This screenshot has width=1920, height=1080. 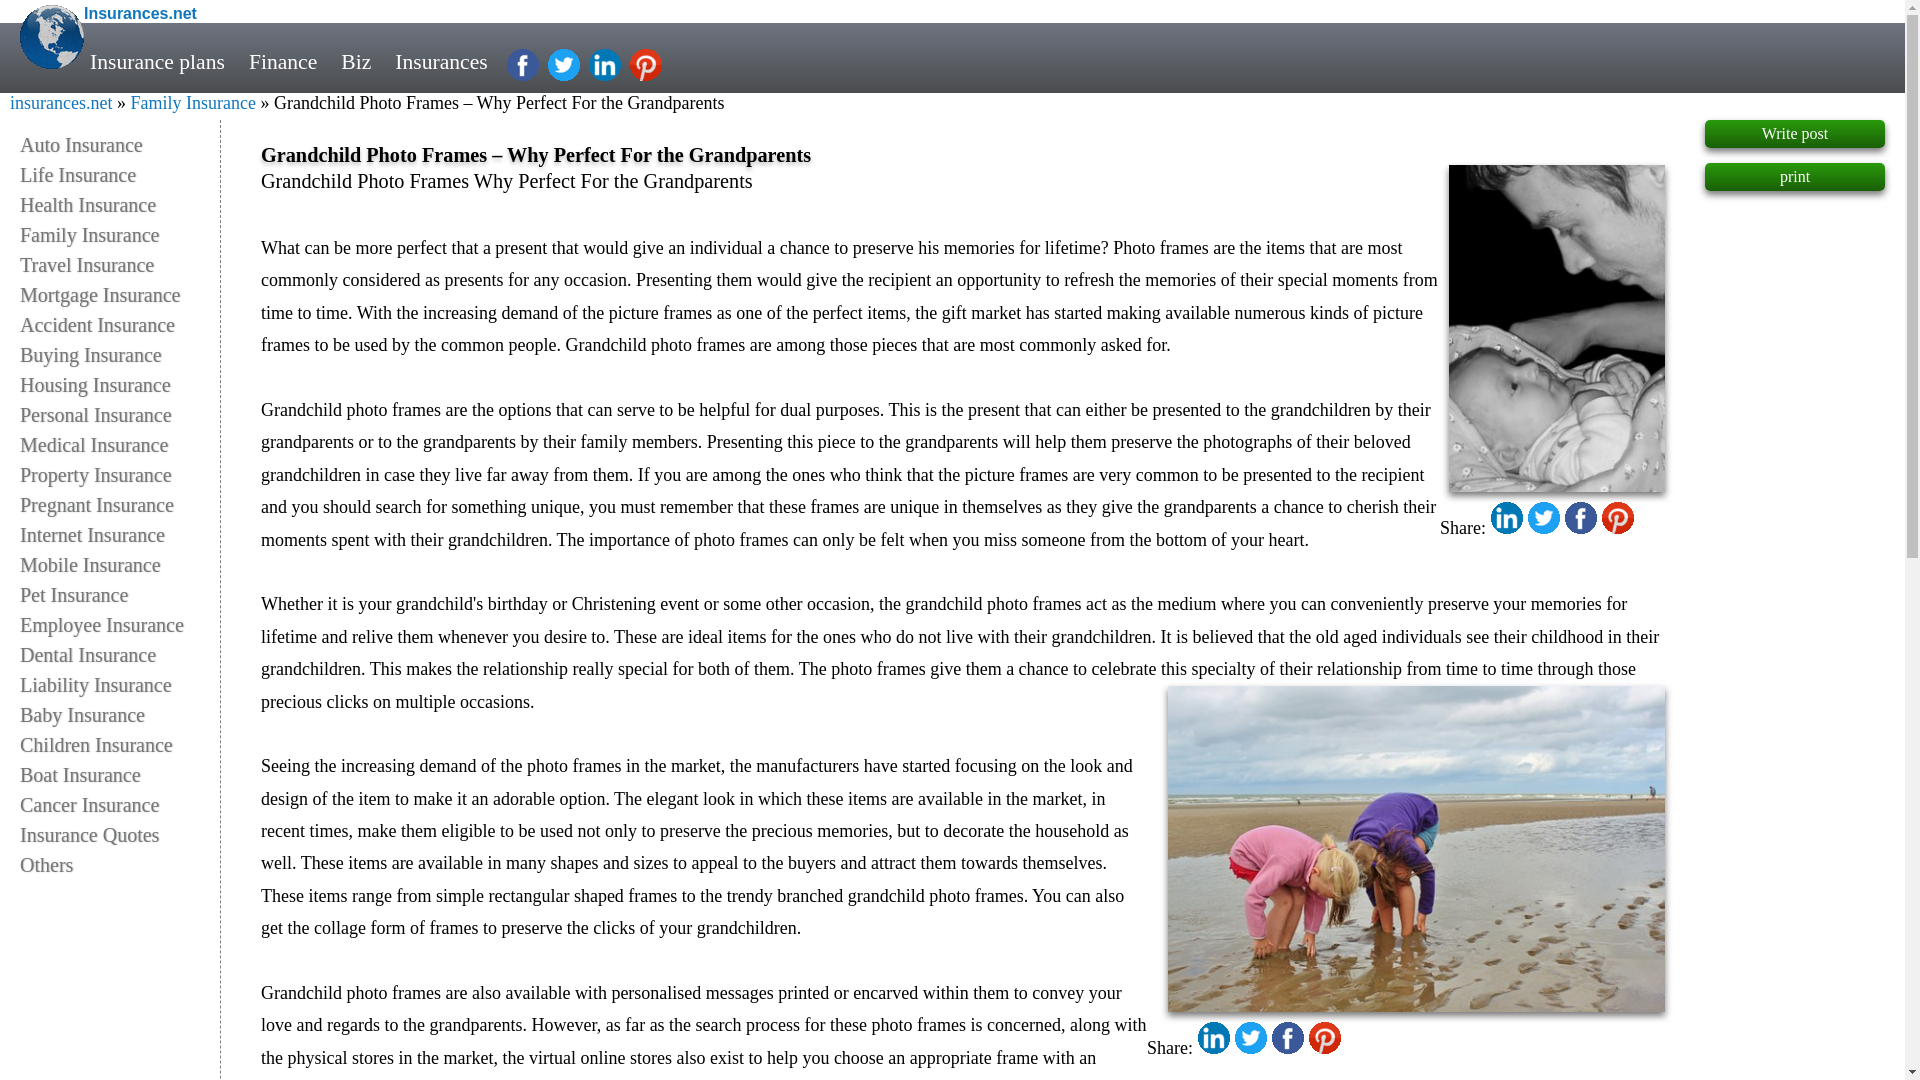 What do you see at coordinates (120, 594) in the screenshot?
I see `Pet Insurance` at bounding box center [120, 594].